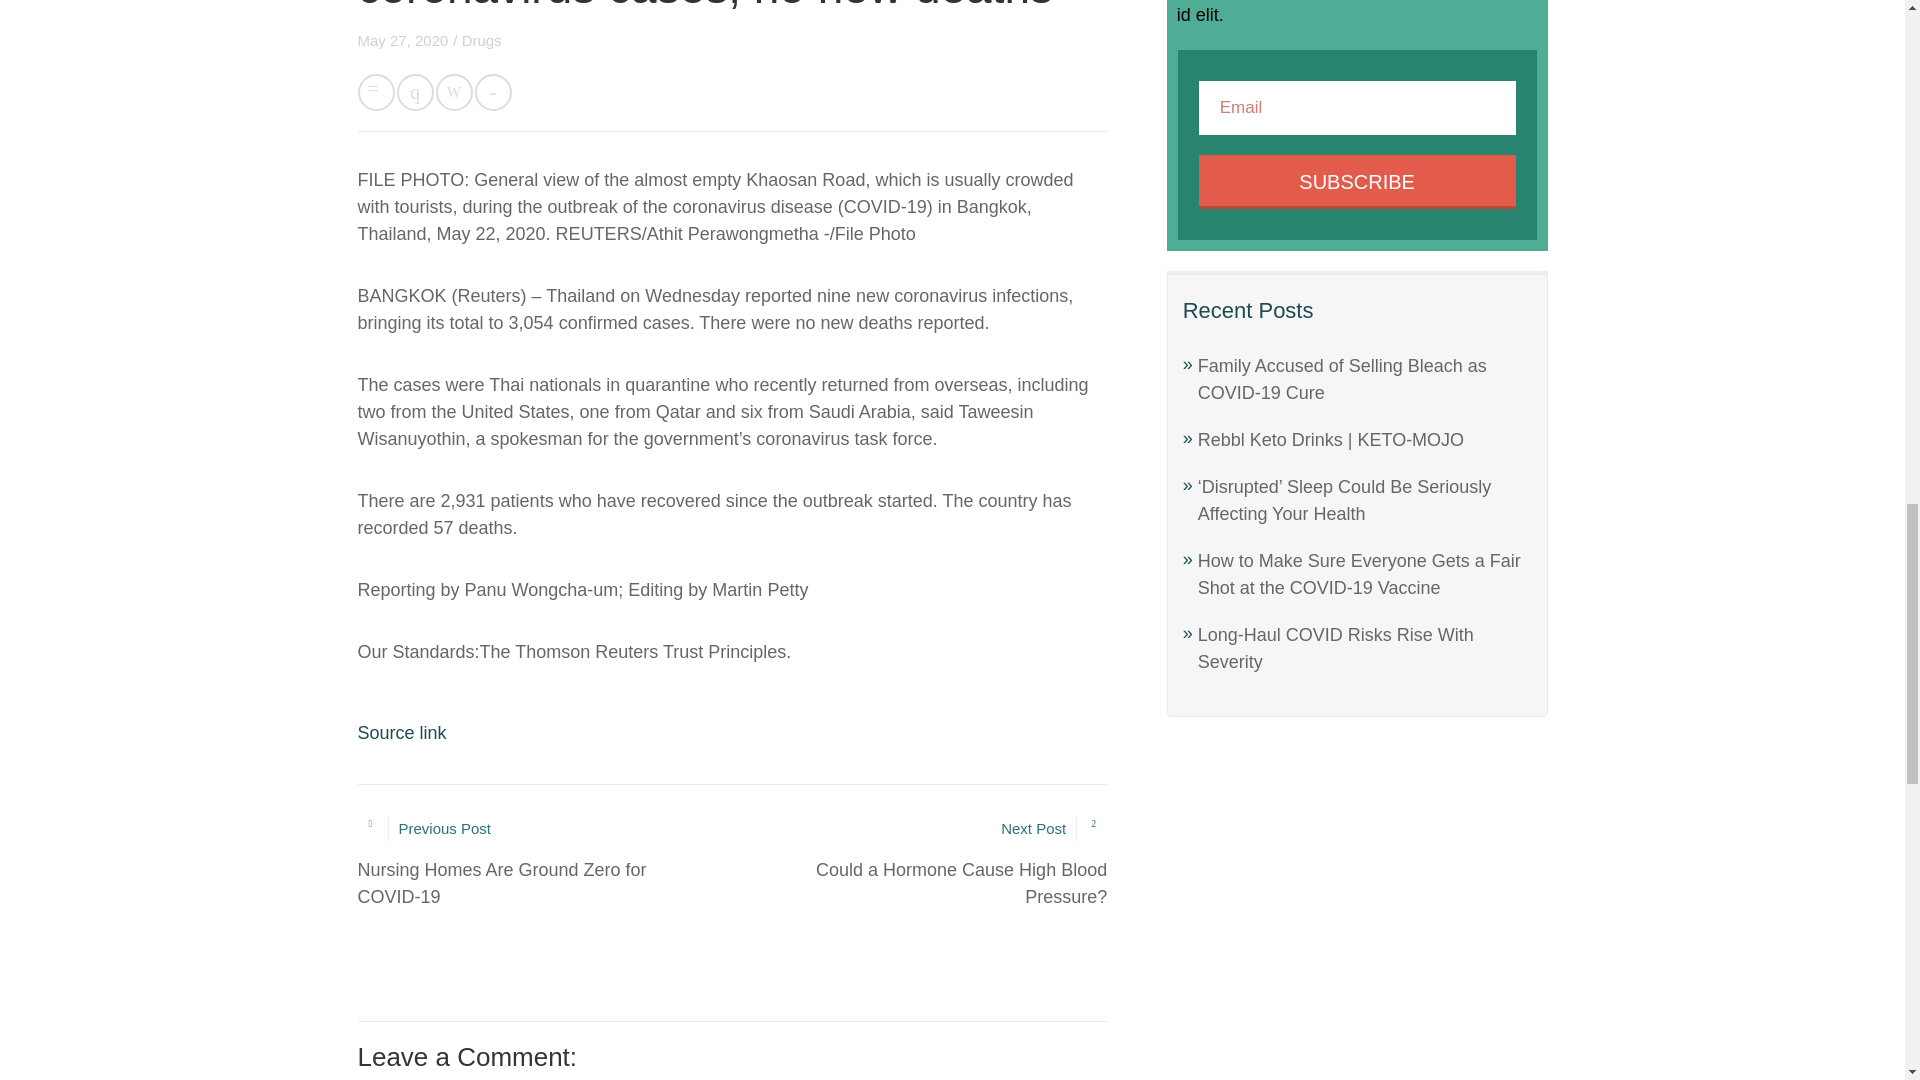  Describe the element at coordinates (482, 40) in the screenshot. I see `SUBSCRIBE` at that location.